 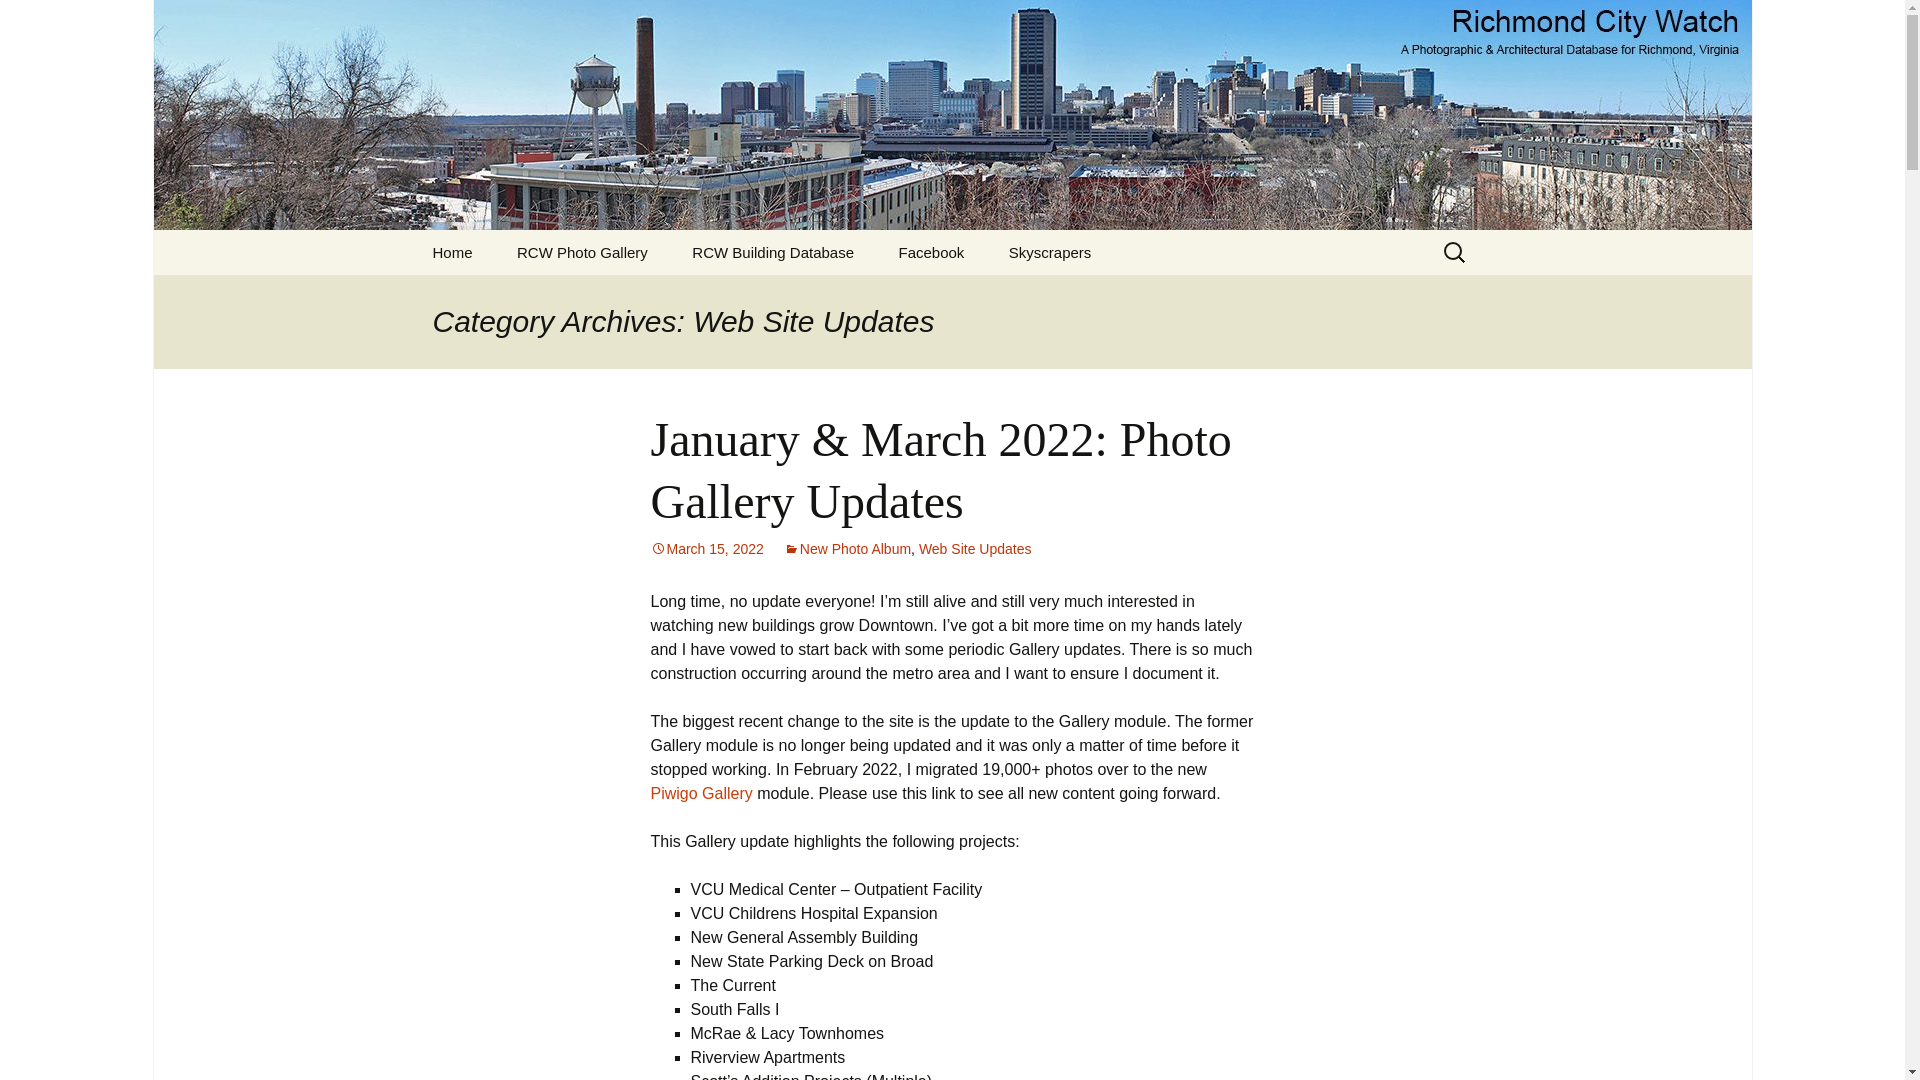 I want to click on Table of Contents, so click(x=1050, y=252).